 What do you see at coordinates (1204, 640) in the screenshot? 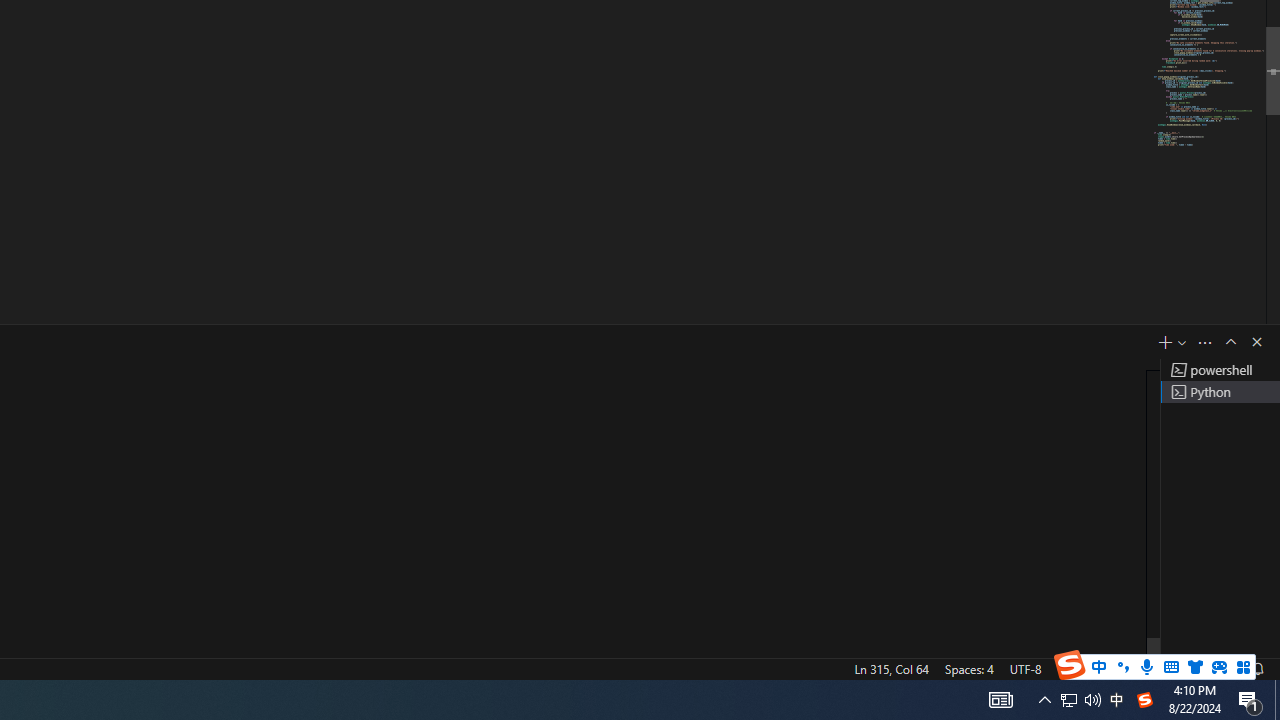
I see `Zoom In` at bounding box center [1204, 640].